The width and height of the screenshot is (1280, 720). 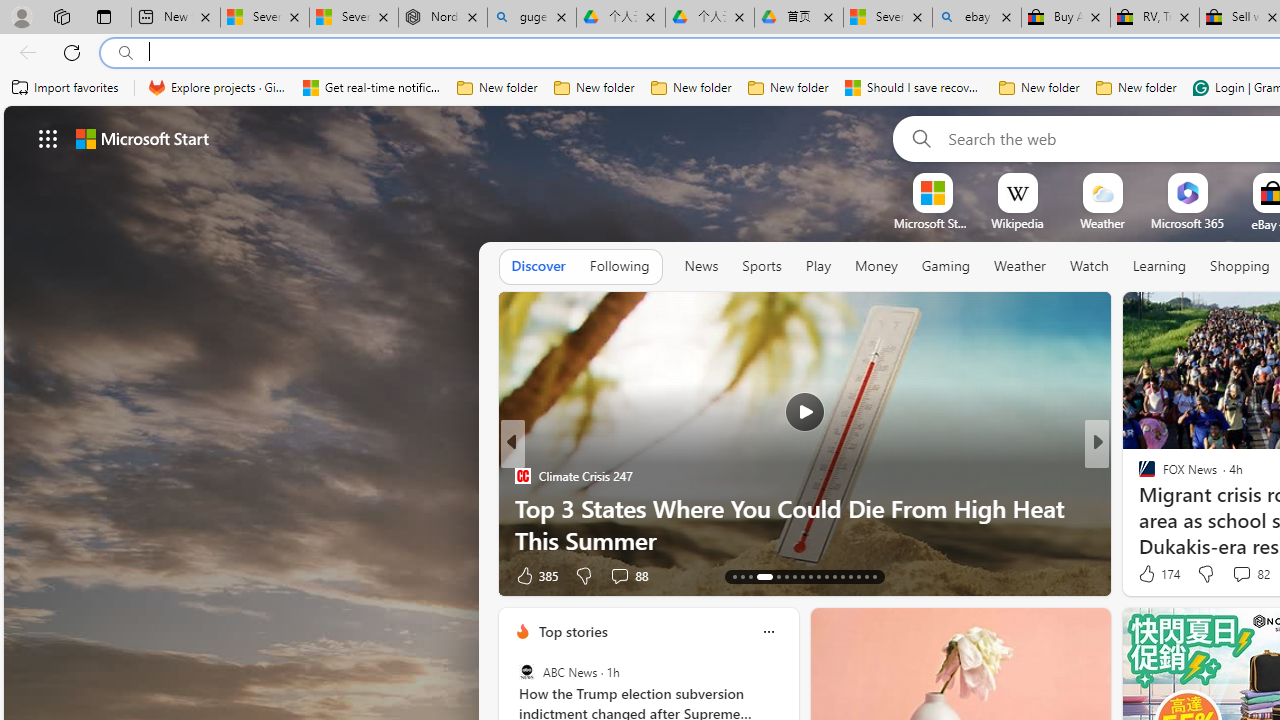 I want to click on Xiaoyun Pearl, so click(x=1138, y=476).